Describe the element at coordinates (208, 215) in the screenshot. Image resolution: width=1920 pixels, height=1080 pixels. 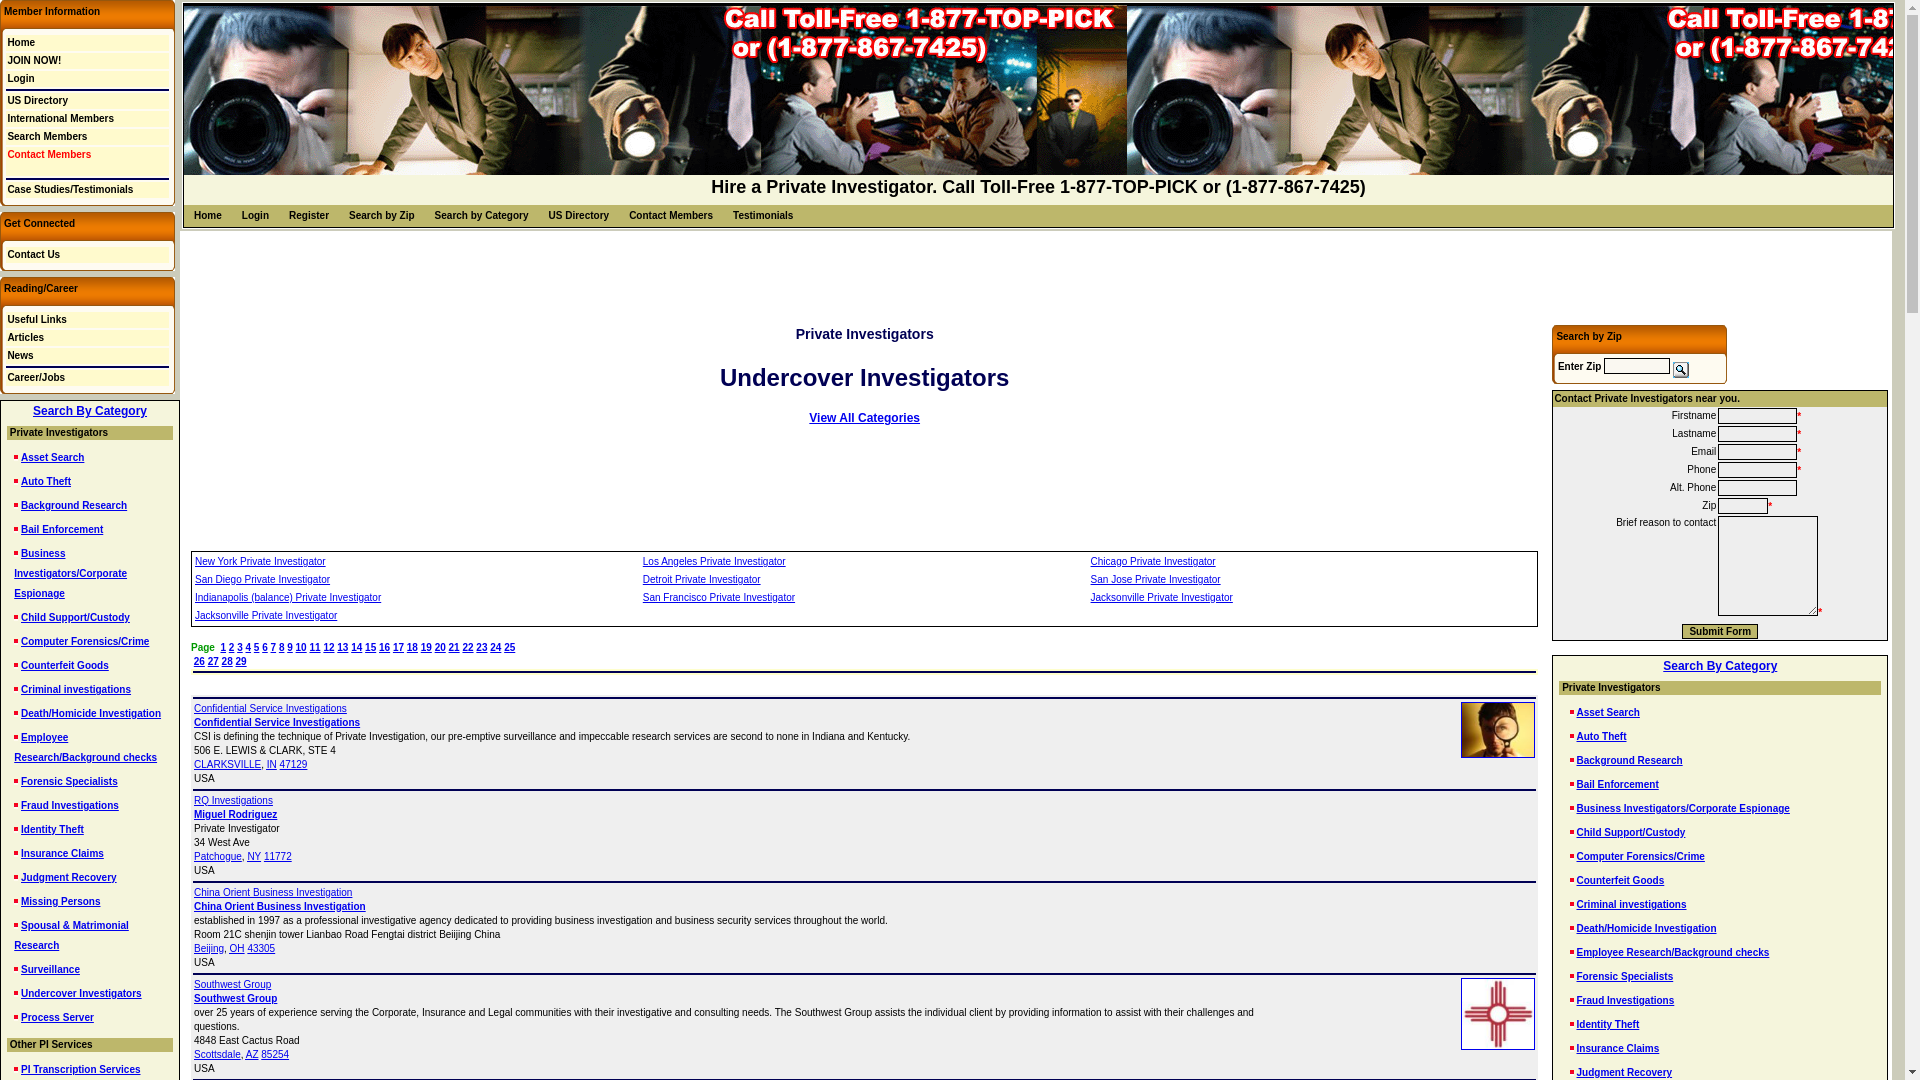
I see `Home` at that location.